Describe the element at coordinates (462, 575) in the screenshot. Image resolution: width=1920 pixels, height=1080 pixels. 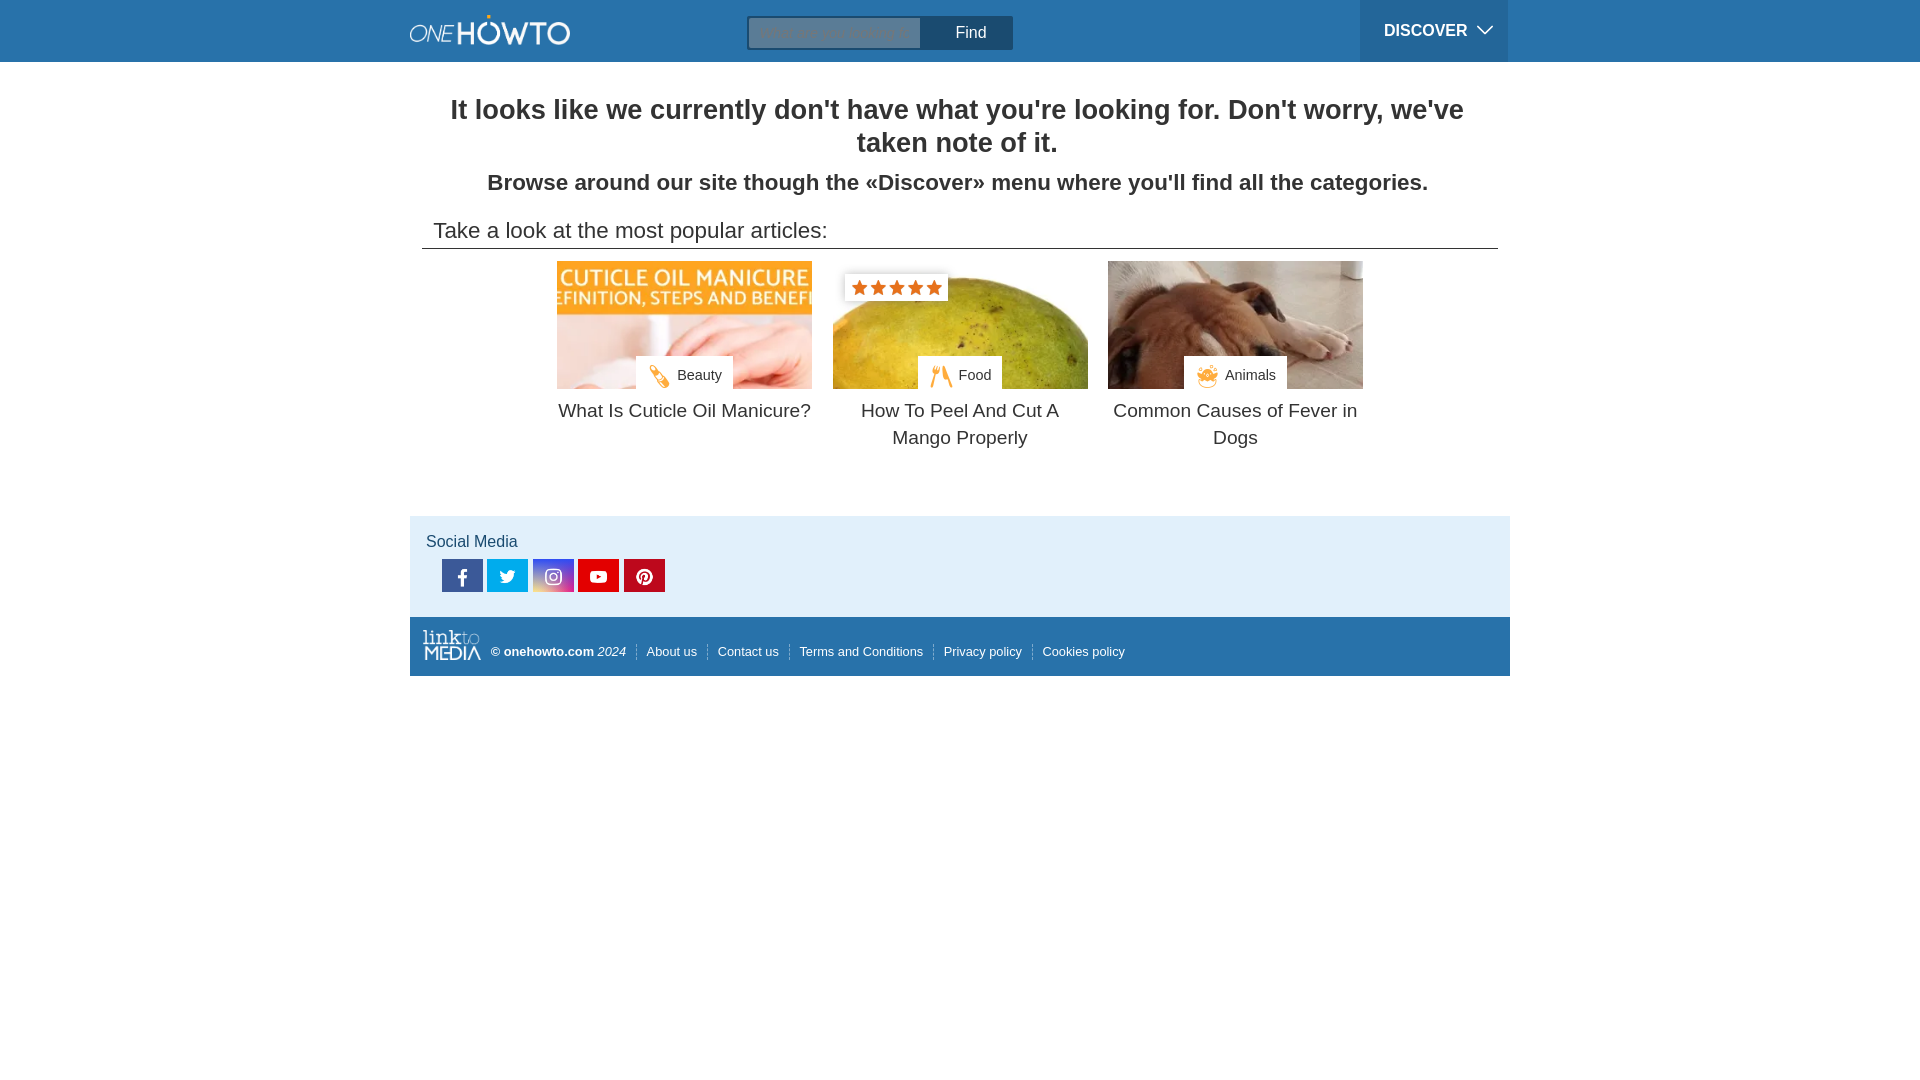
I see `facebook` at that location.